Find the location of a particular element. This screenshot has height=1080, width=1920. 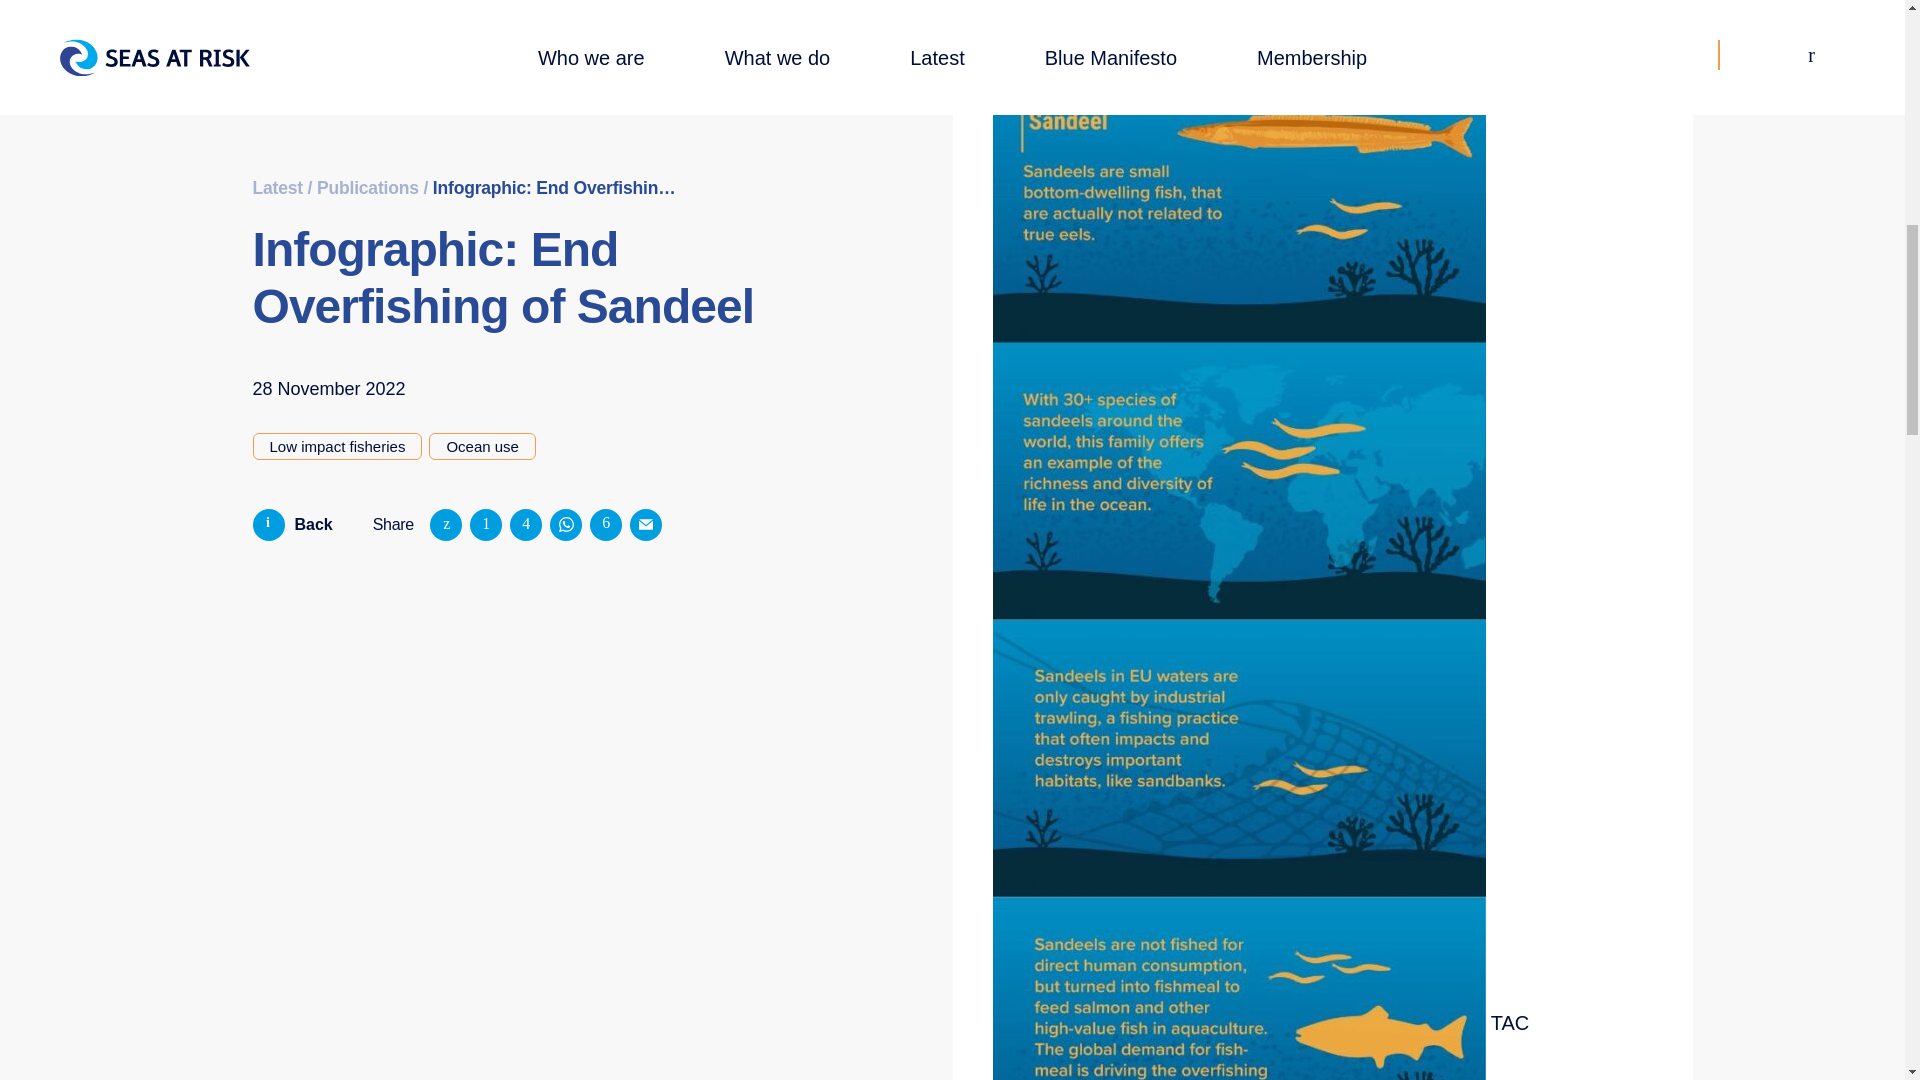

Share on Whatsapp is located at coordinates (565, 200).